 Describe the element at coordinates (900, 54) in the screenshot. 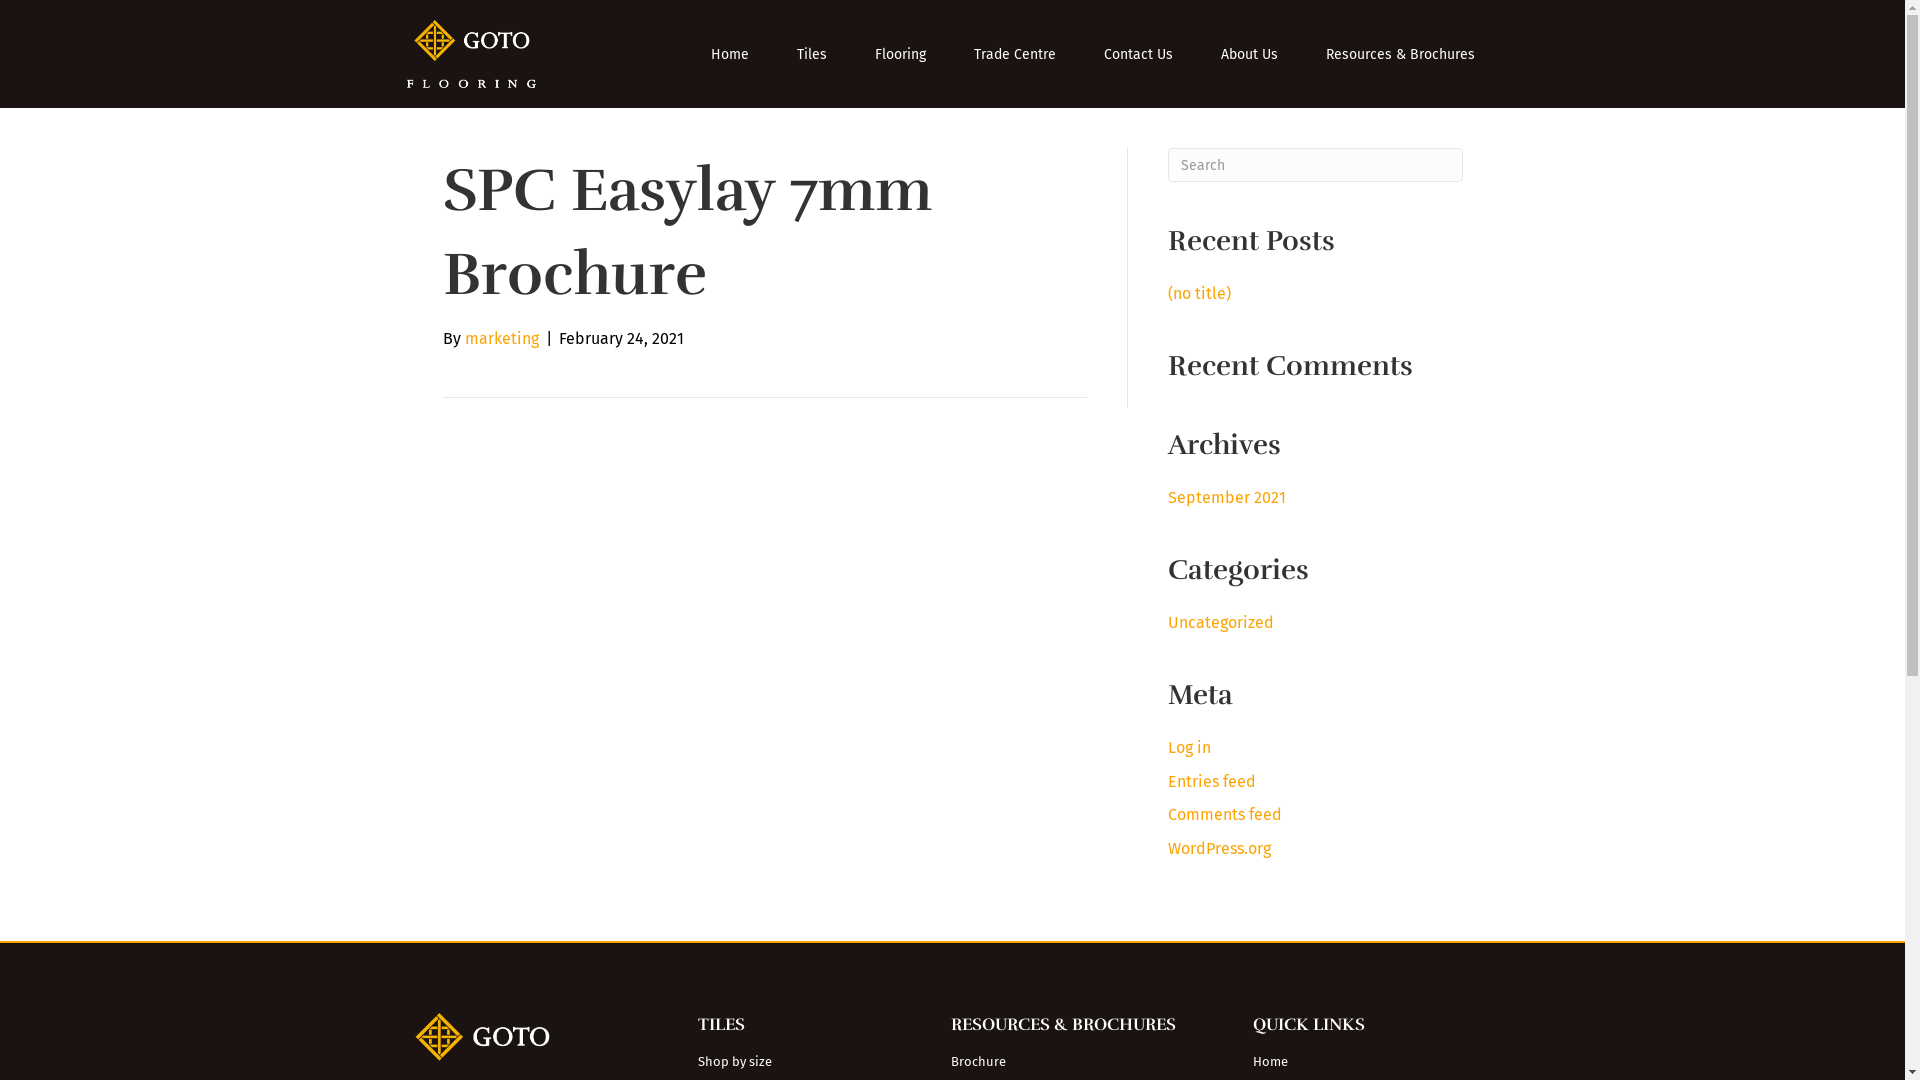

I see `Flooring` at that location.